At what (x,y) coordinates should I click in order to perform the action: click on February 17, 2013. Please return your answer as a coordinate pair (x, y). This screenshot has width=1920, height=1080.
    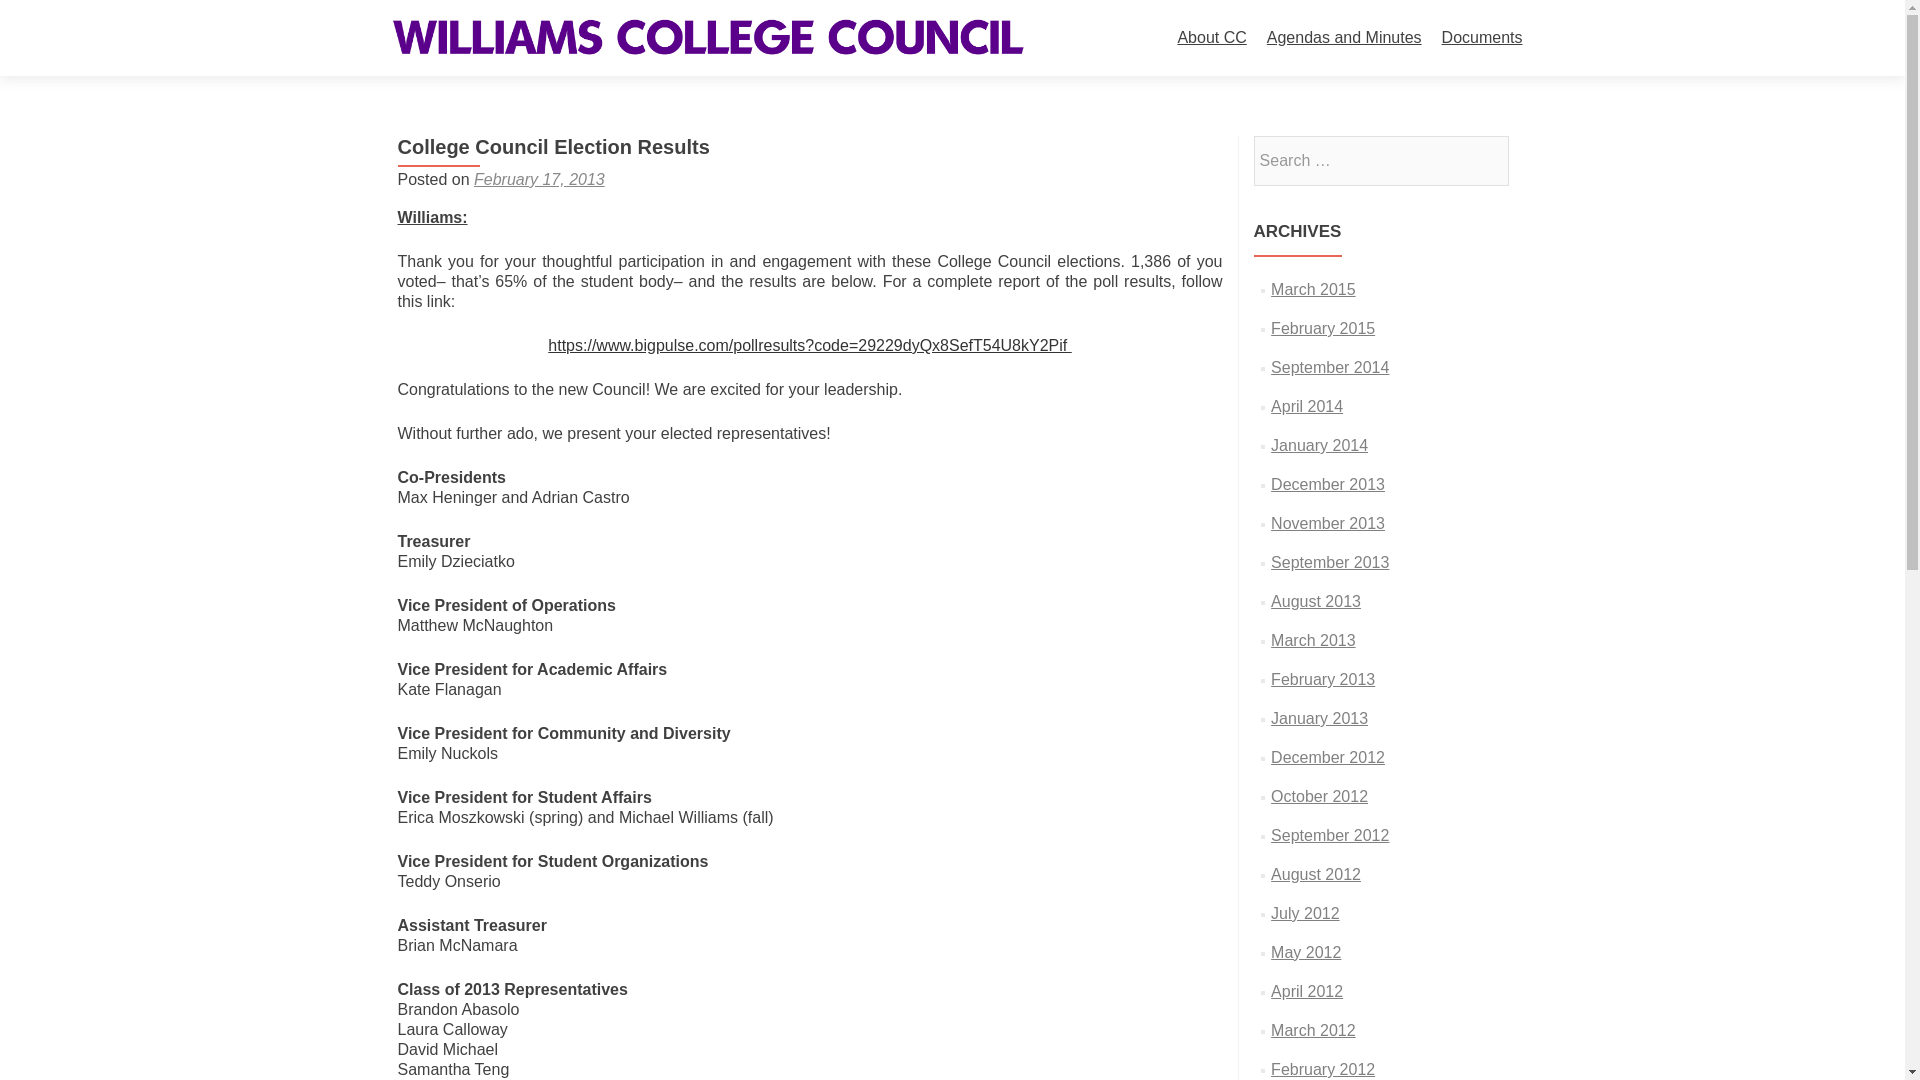
    Looking at the image, I should click on (539, 178).